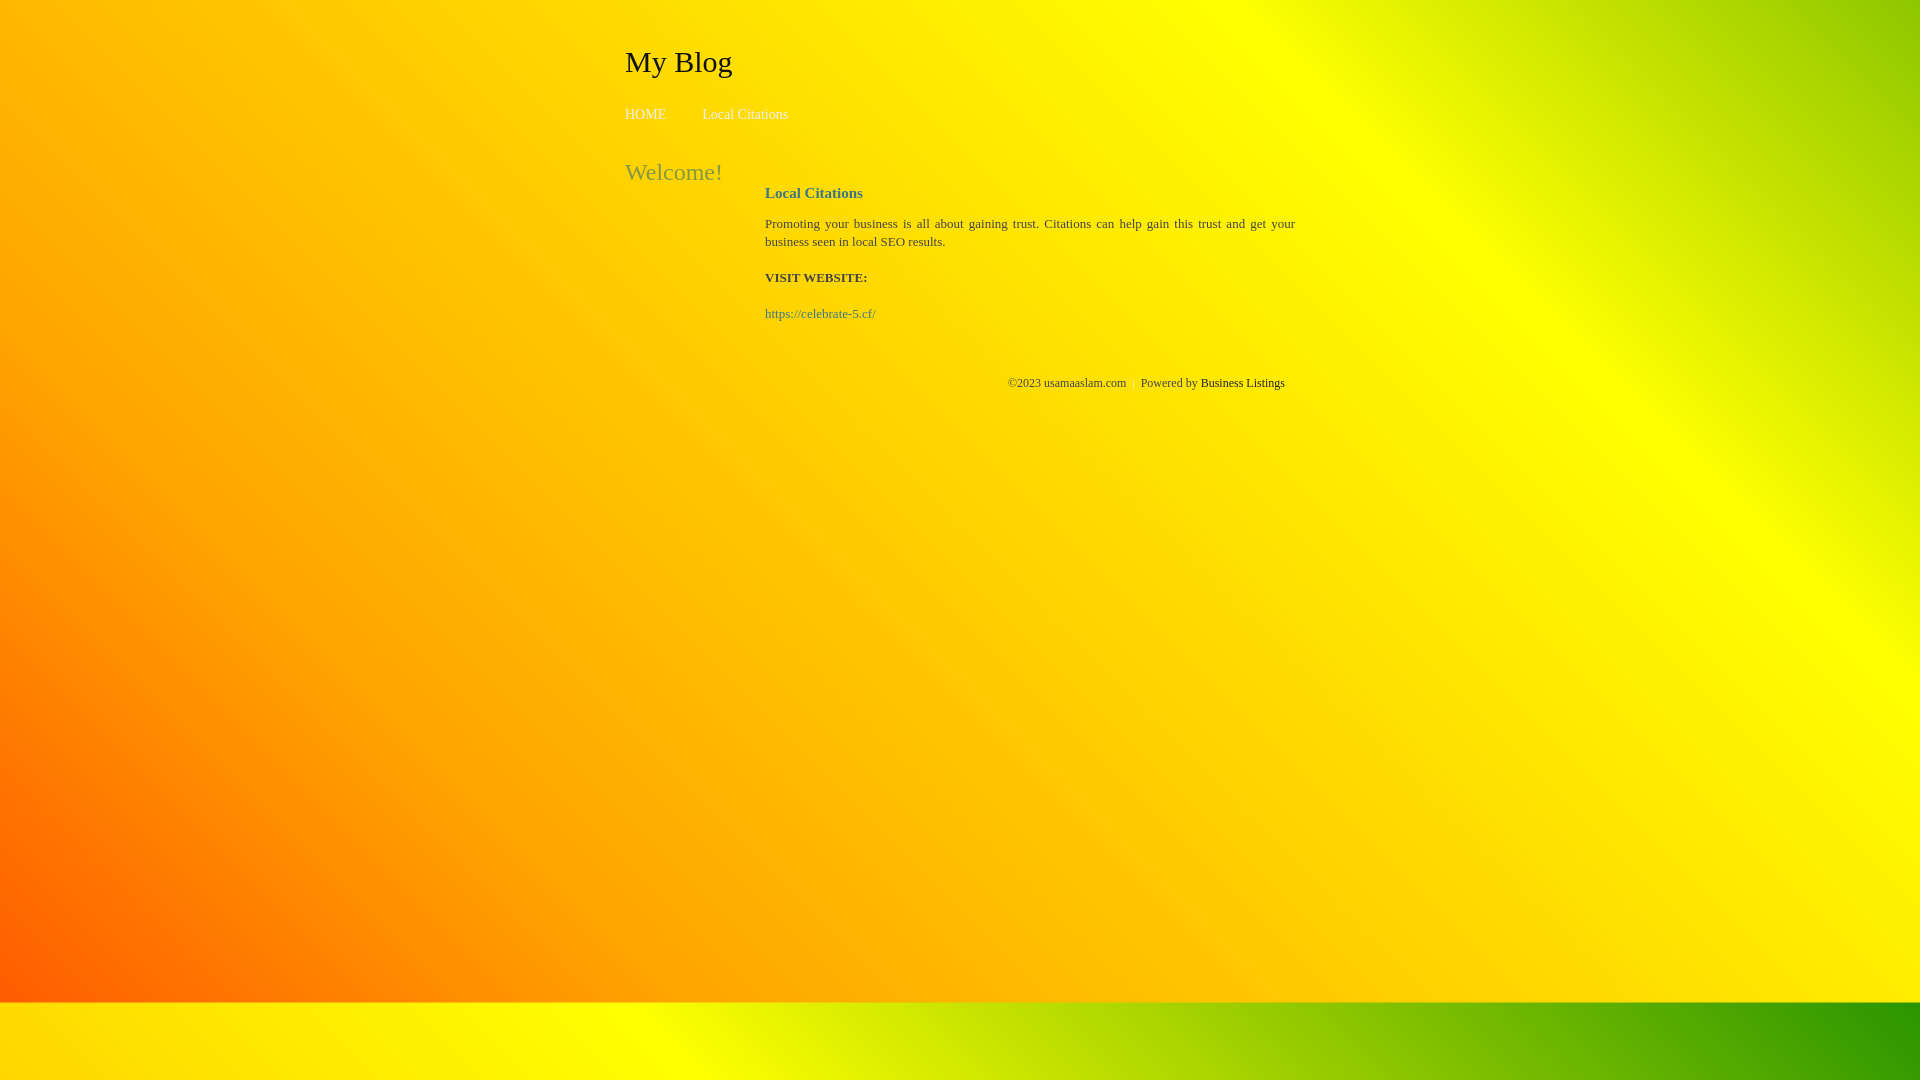  Describe the element at coordinates (679, 61) in the screenshot. I see `My Blog` at that location.